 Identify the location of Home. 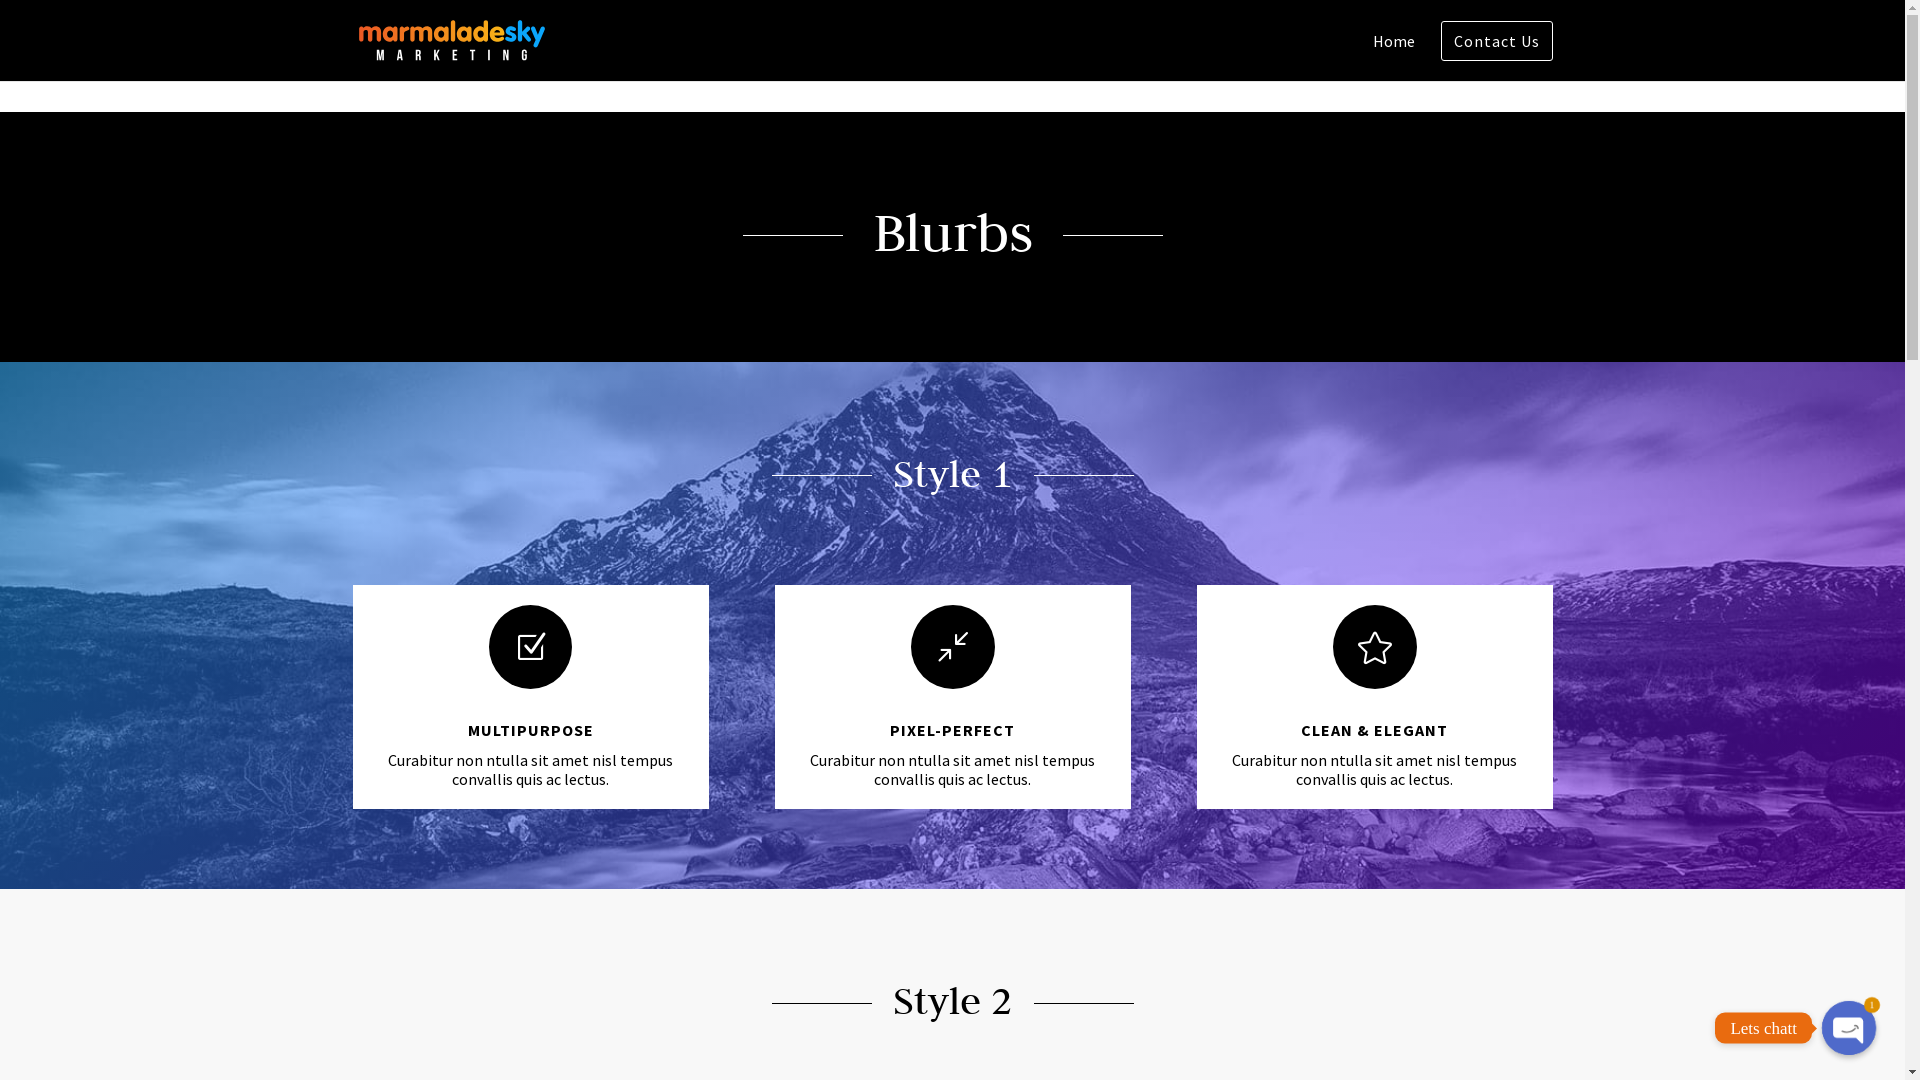
(1393, 58).